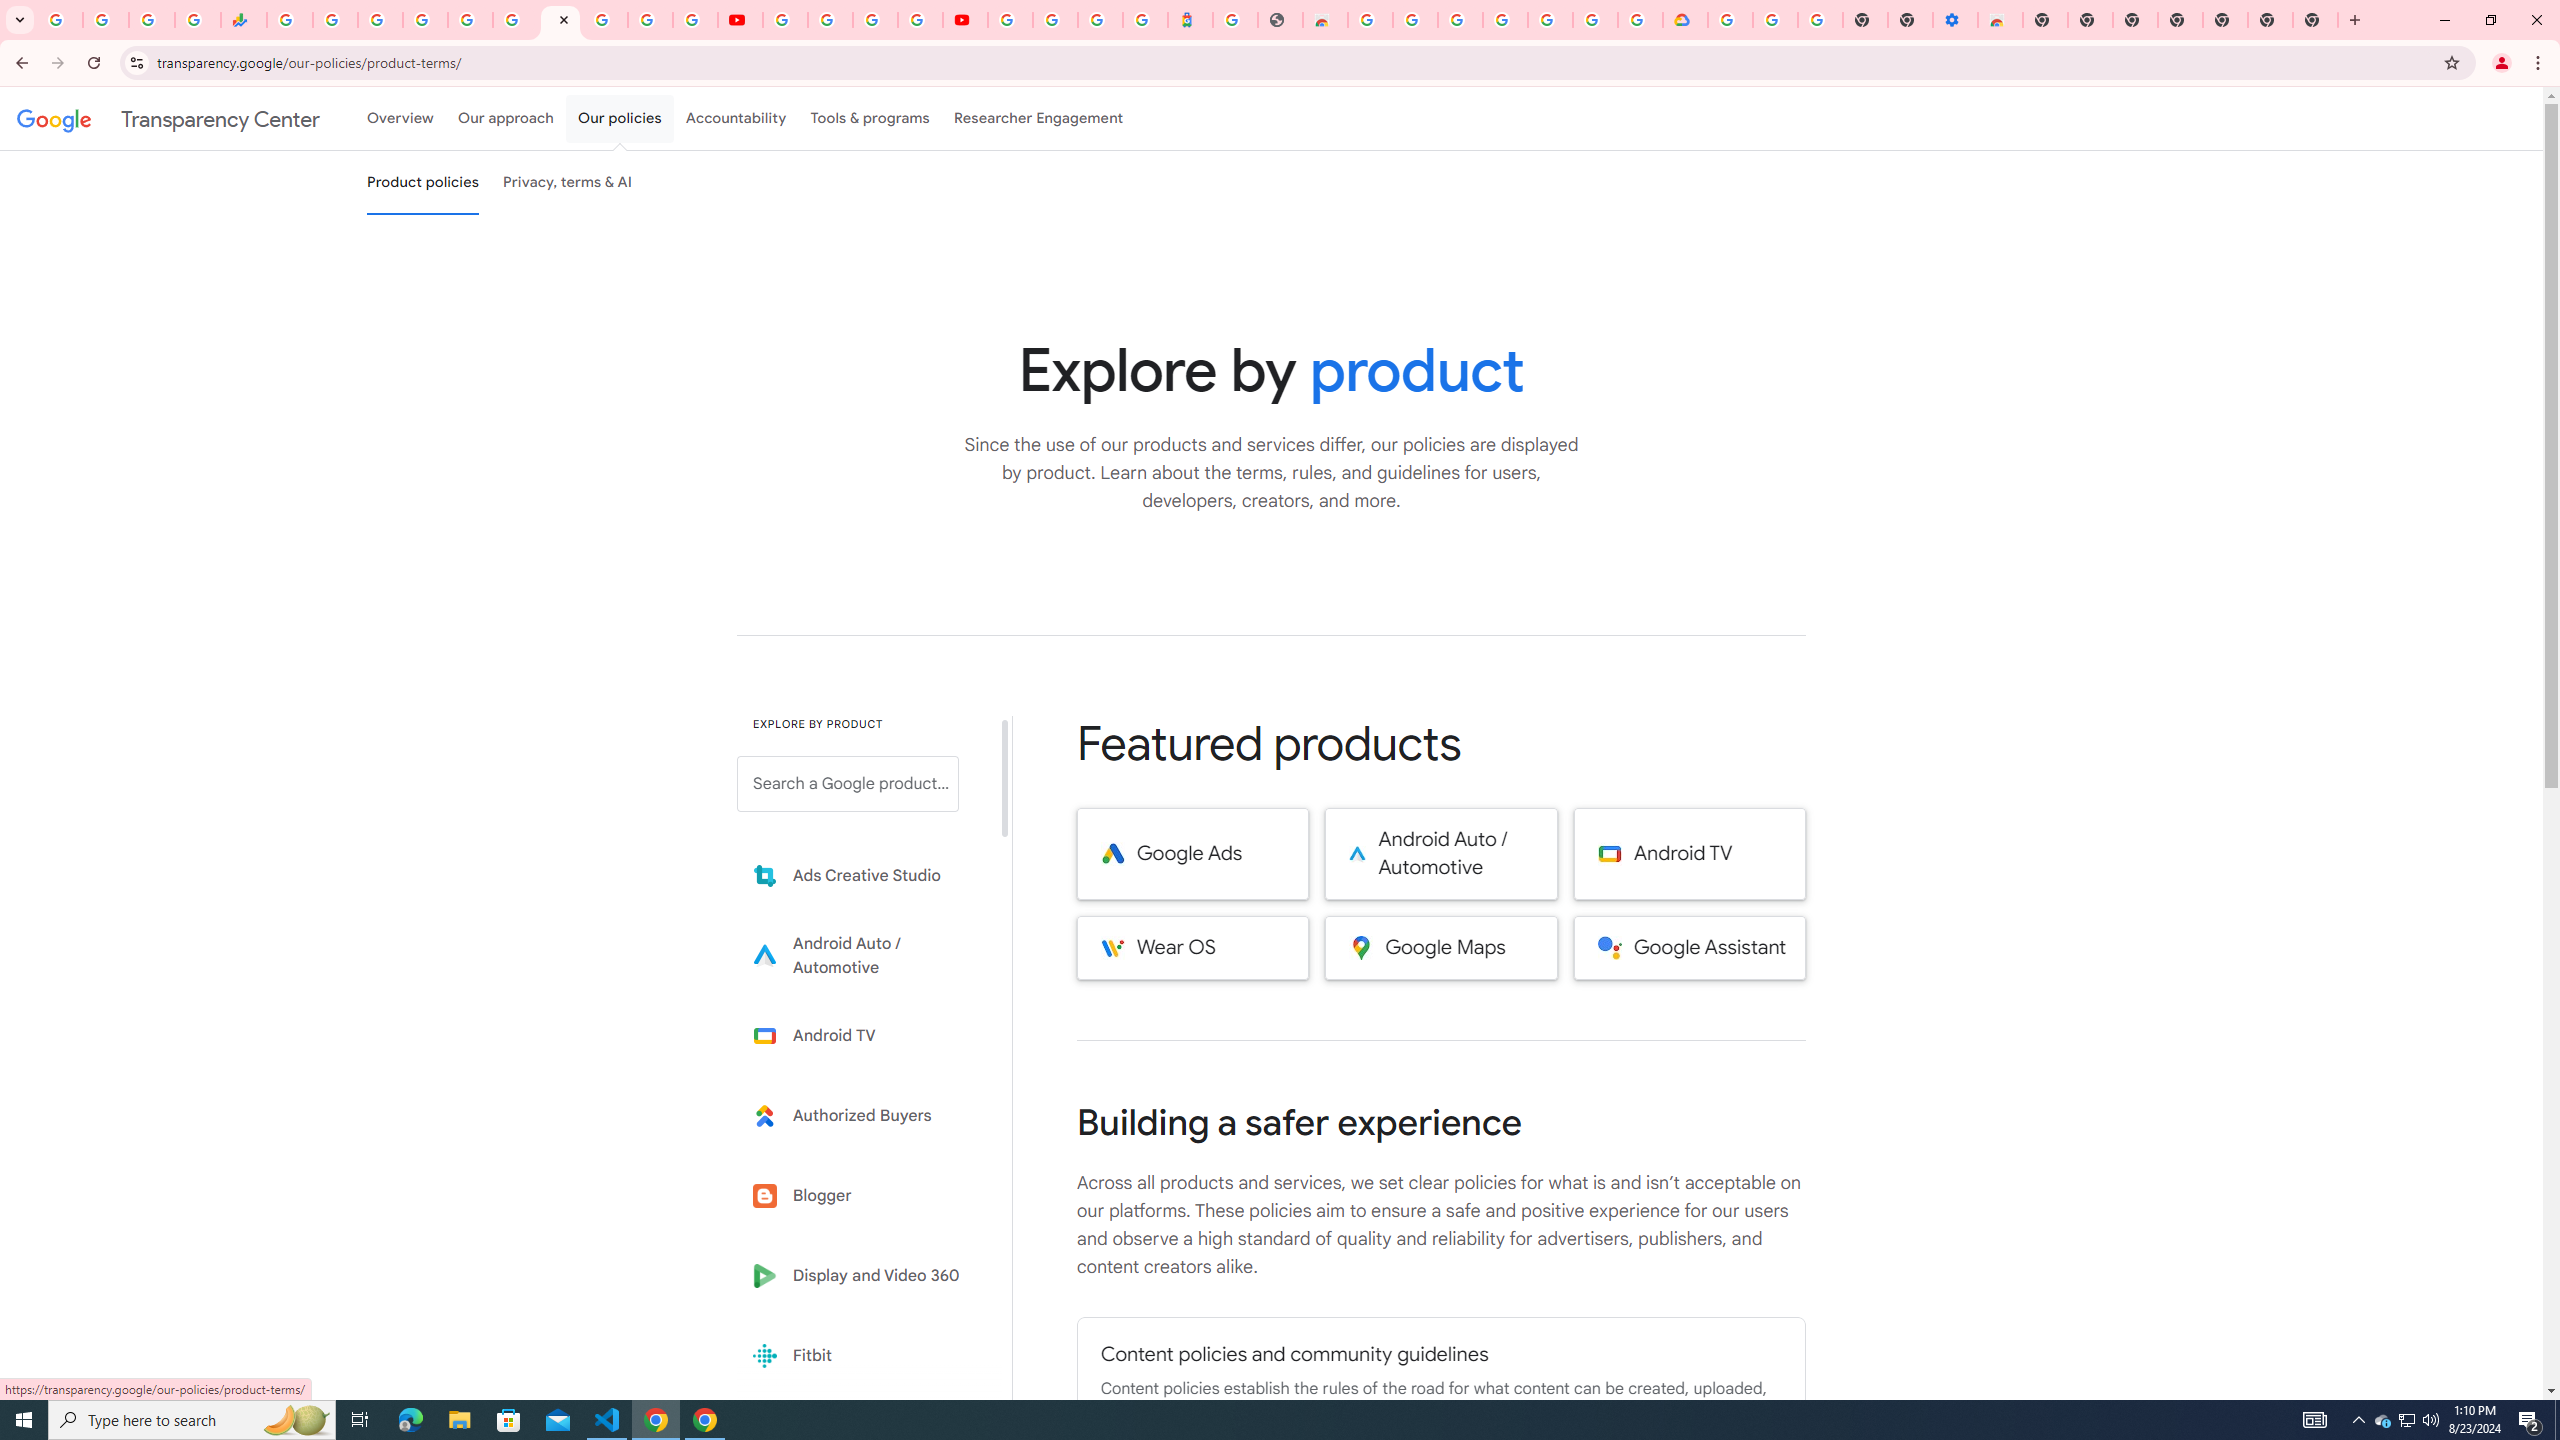 This screenshot has width=2560, height=1440. What do you see at coordinates (422, 182) in the screenshot?
I see `Product policies` at bounding box center [422, 182].